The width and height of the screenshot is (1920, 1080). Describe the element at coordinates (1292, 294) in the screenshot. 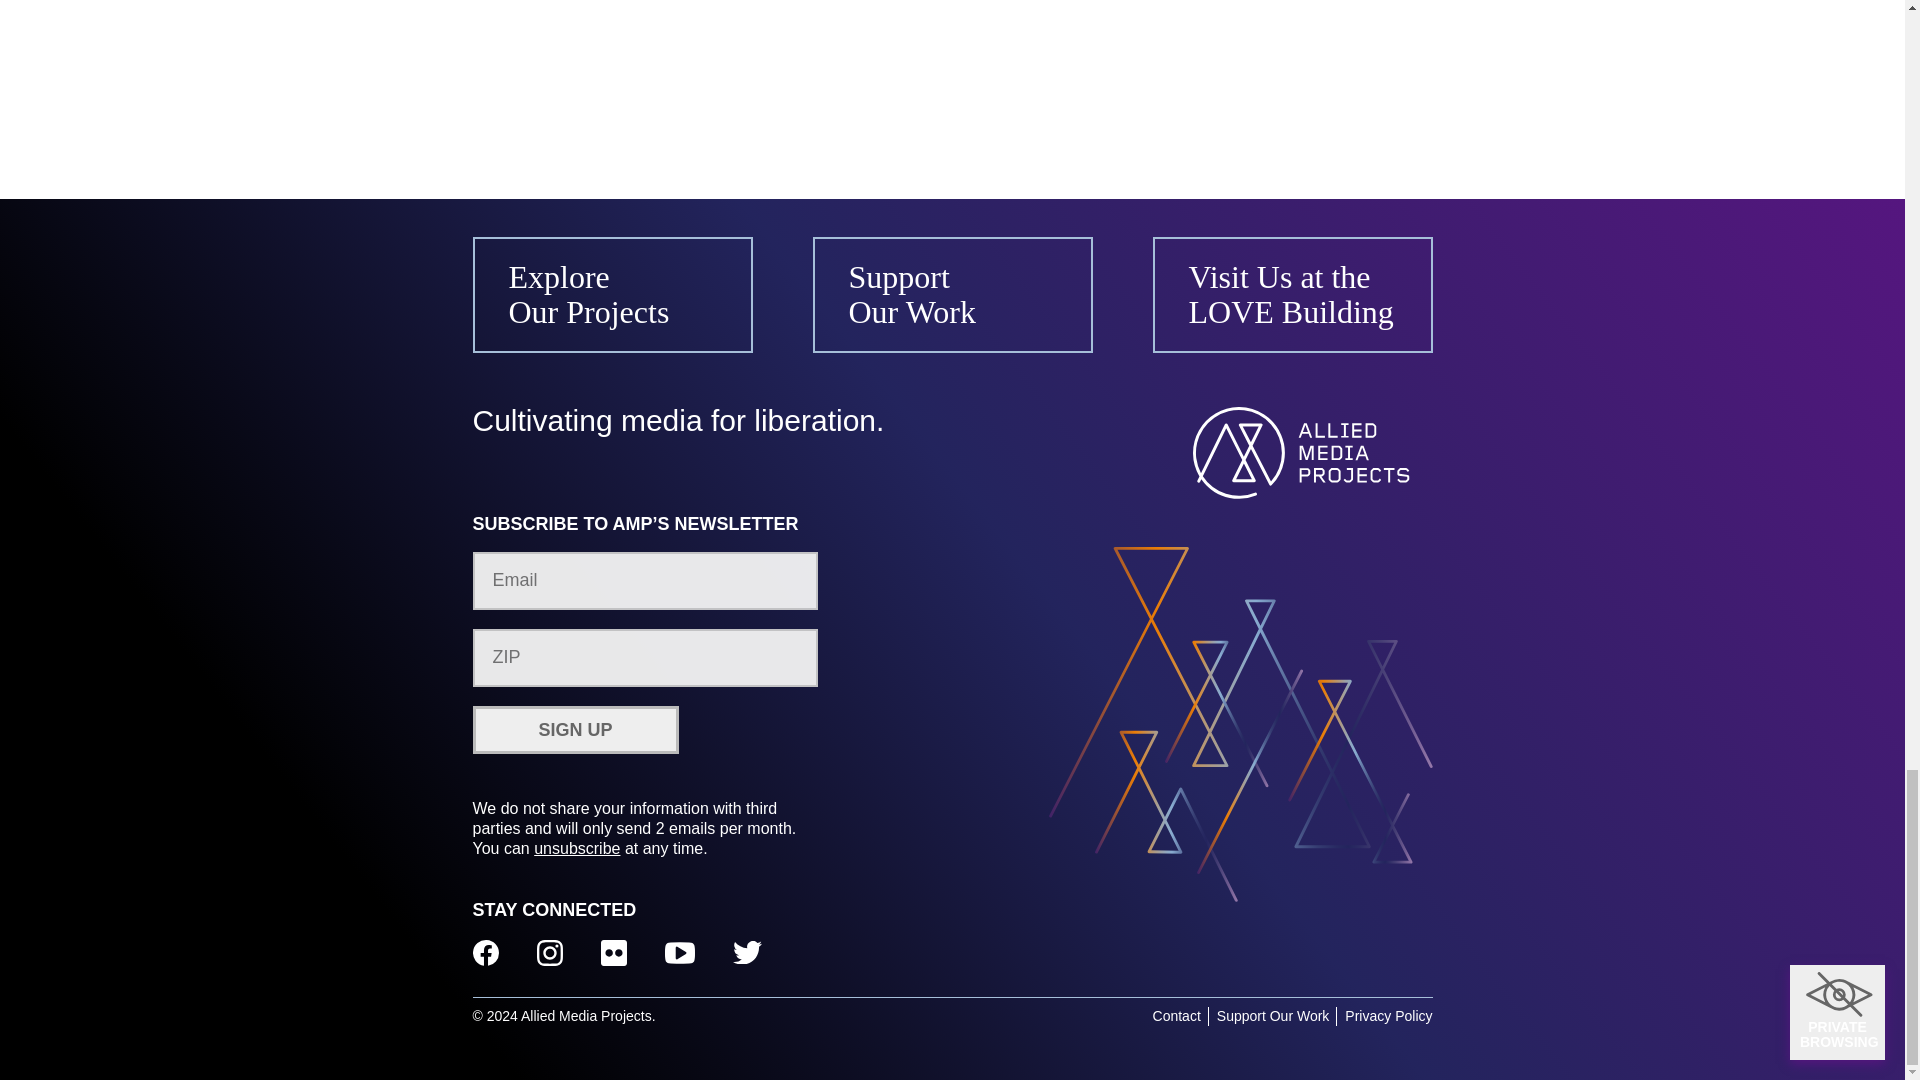

I see `Visit Us at the LOVE Building` at that location.